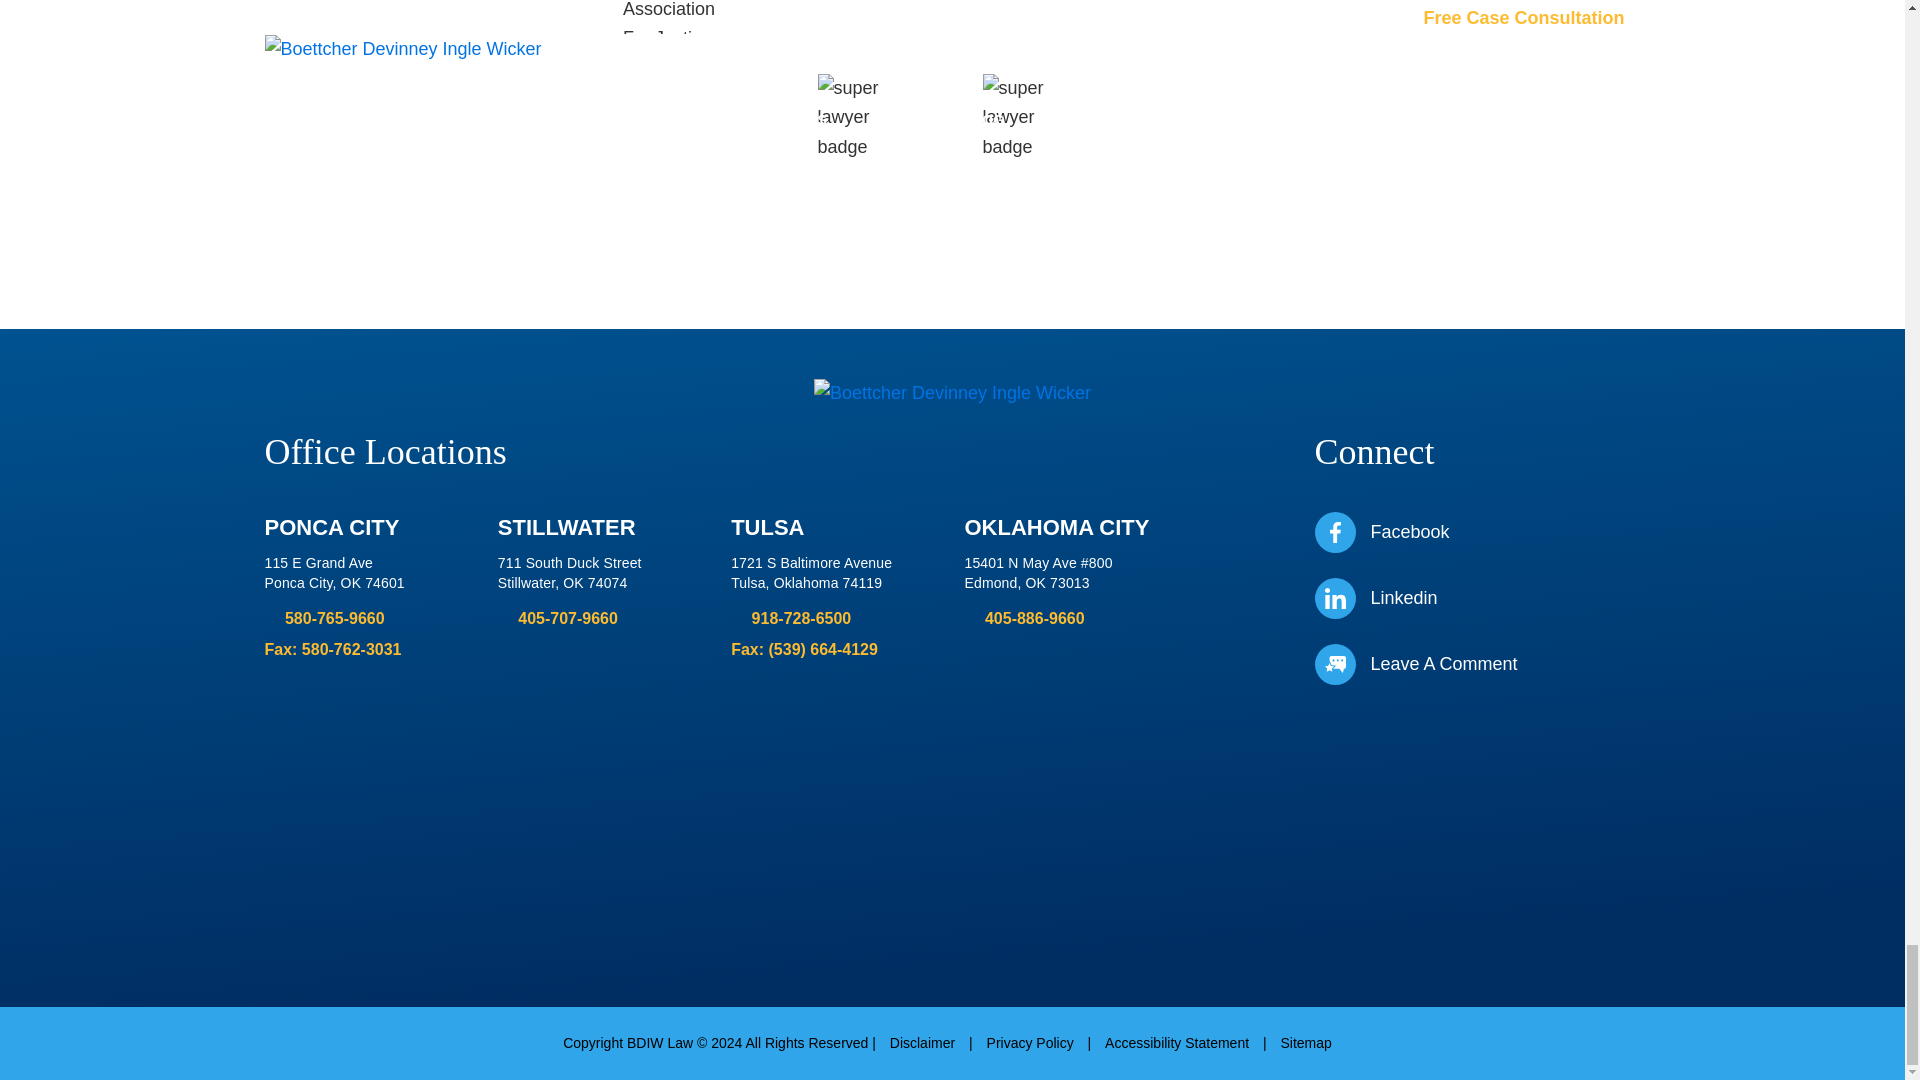 This screenshot has width=1920, height=1080. Describe the element at coordinates (952, 394) in the screenshot. I see `Boettcher Devinney Ingle Wicker` at that location.